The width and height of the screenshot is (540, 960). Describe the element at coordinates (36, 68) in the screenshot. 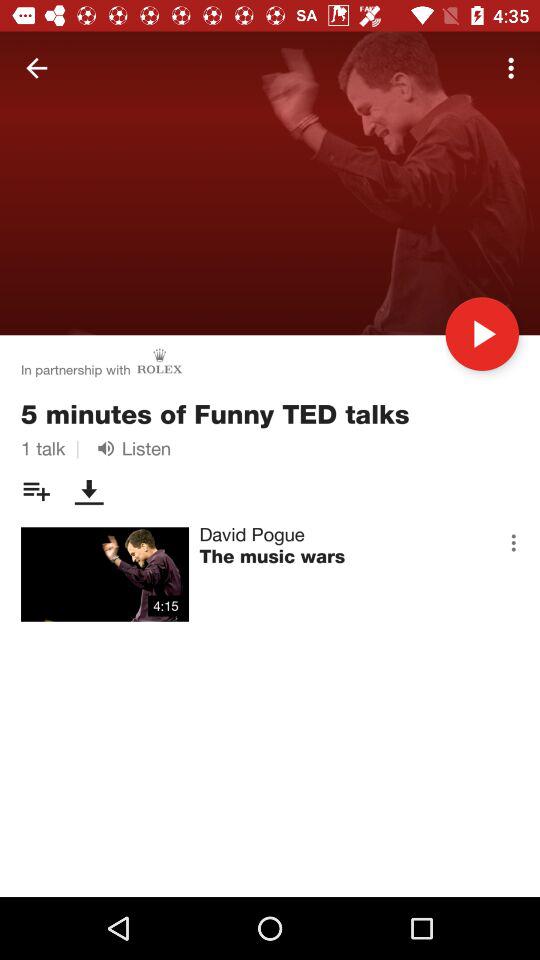

I see `turn on icon above in partnership with` at that location.